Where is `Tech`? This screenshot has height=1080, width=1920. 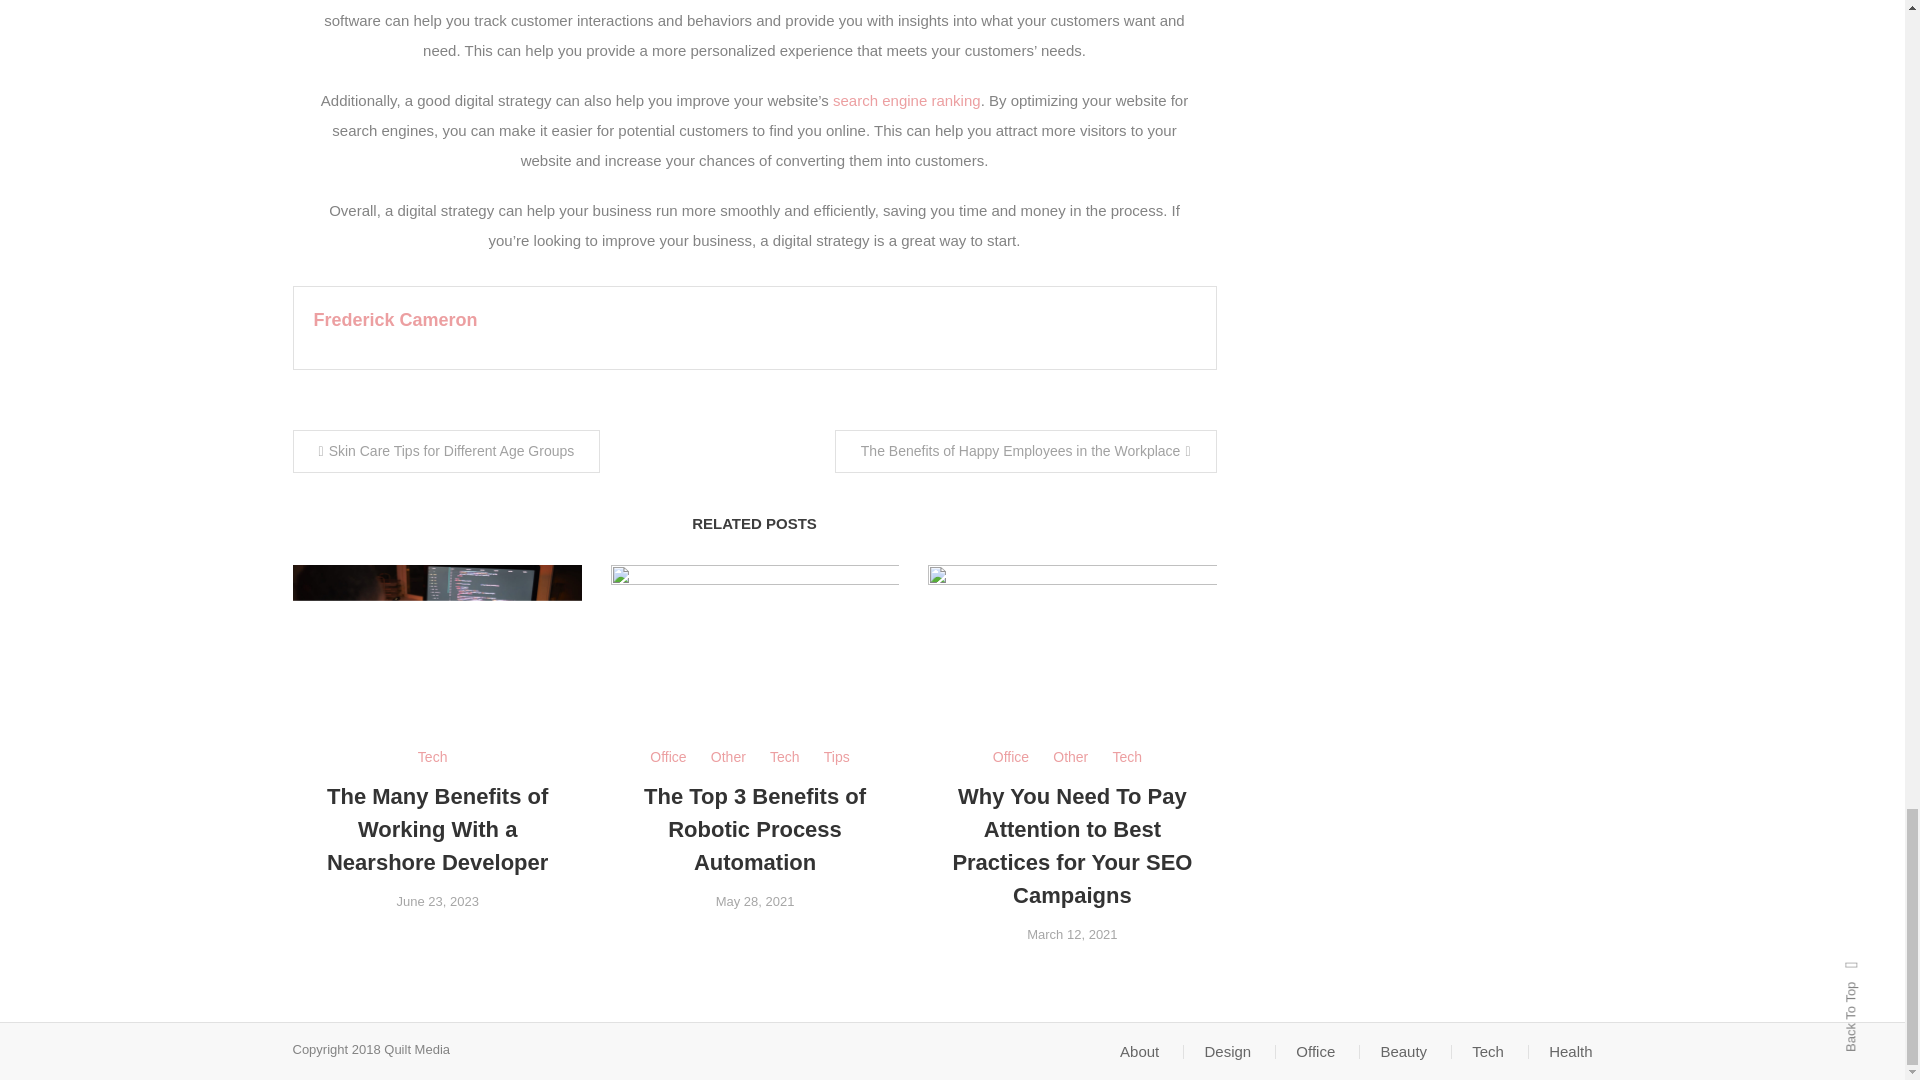
Tech is located at coordinates (784, 758).